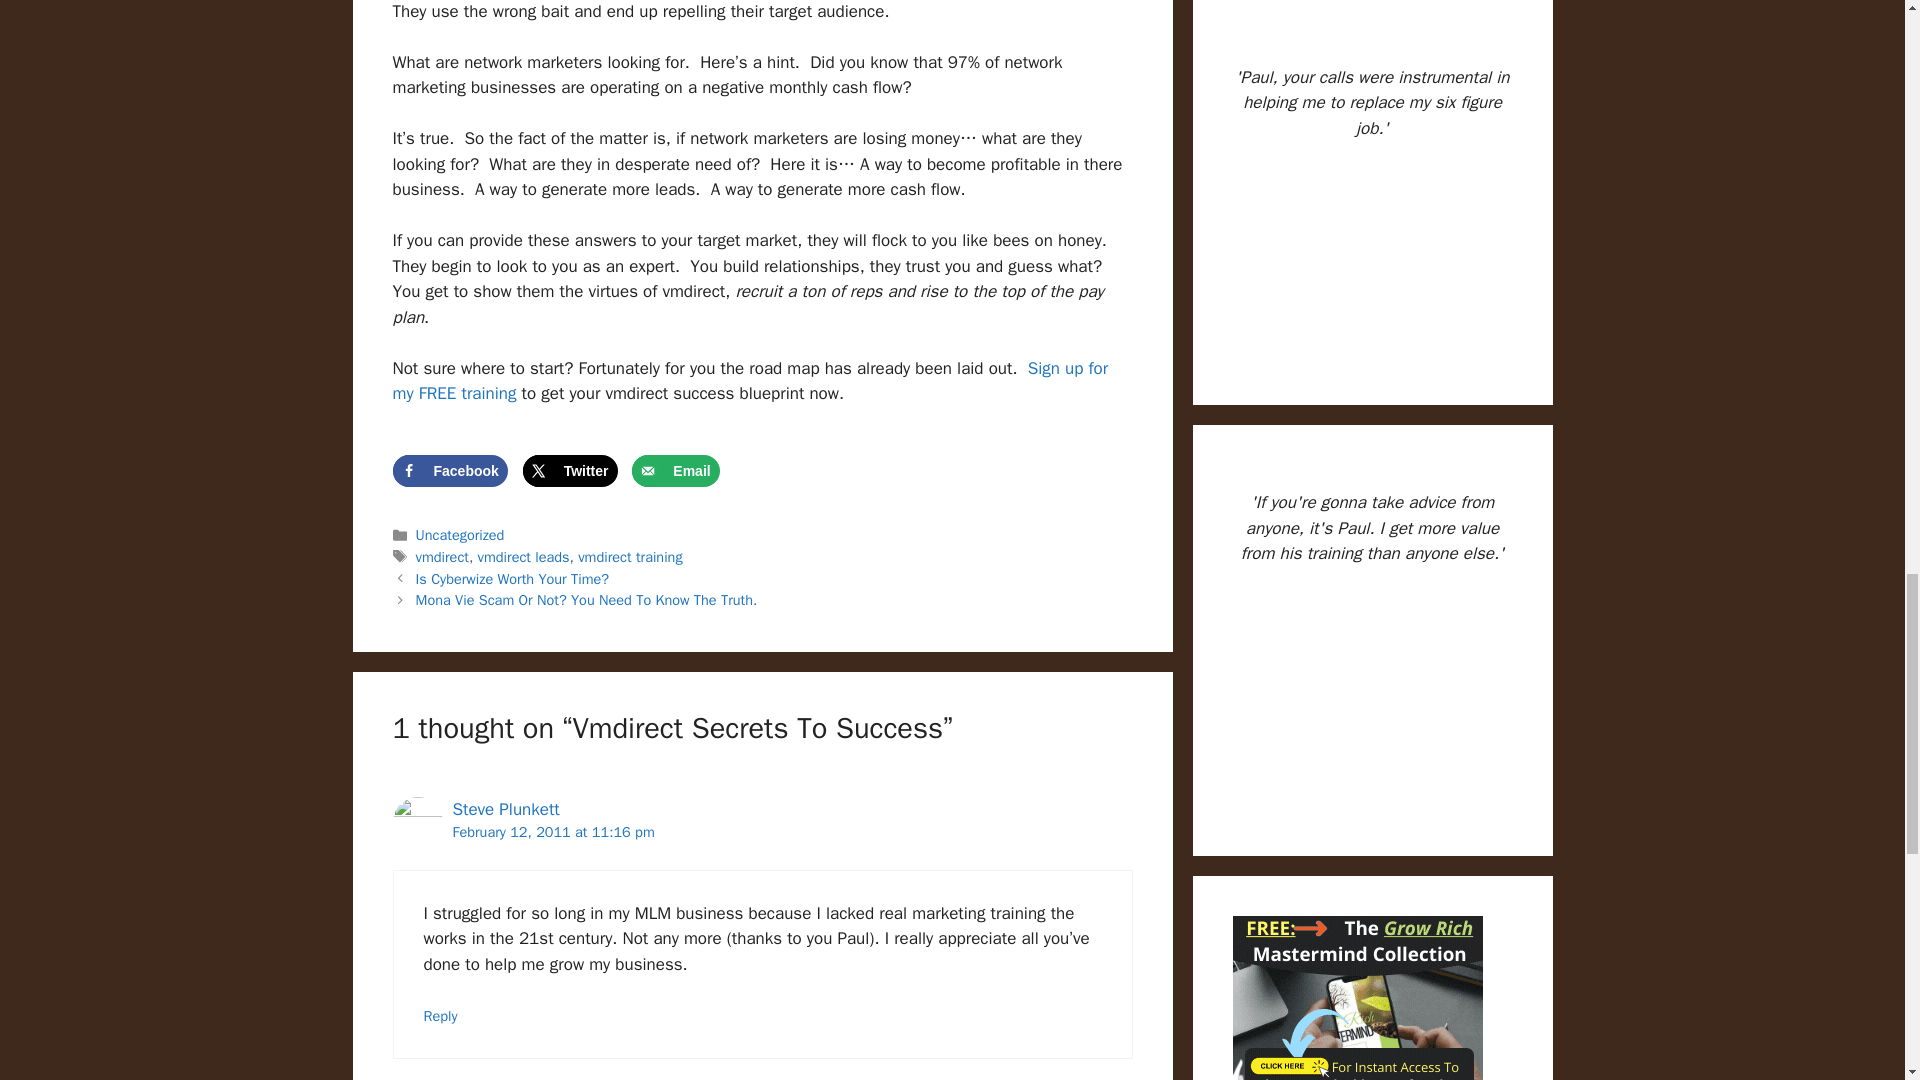  Describe the element at coordinates (504, 809) in the screenshot. I see `Steve Plunkett` at that location.